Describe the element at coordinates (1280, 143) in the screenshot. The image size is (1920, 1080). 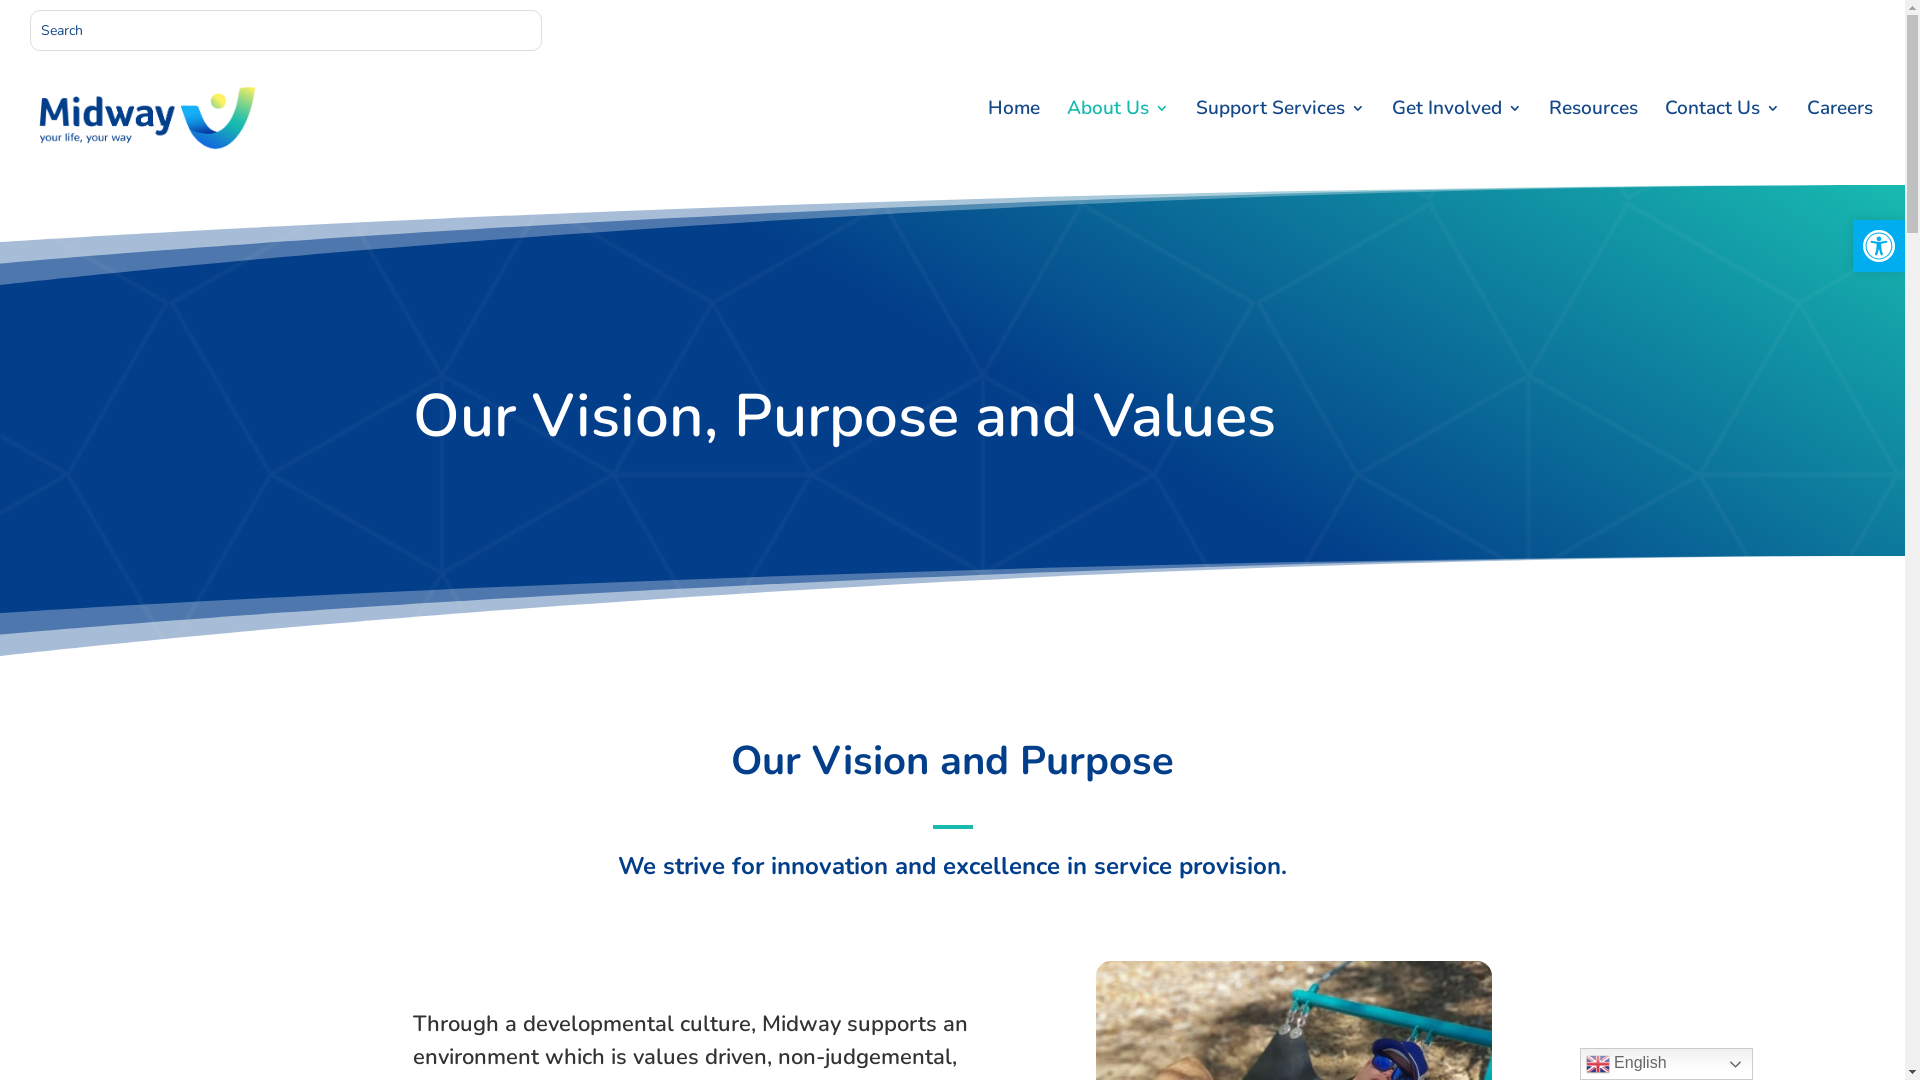
I see `Support Services` at that location.